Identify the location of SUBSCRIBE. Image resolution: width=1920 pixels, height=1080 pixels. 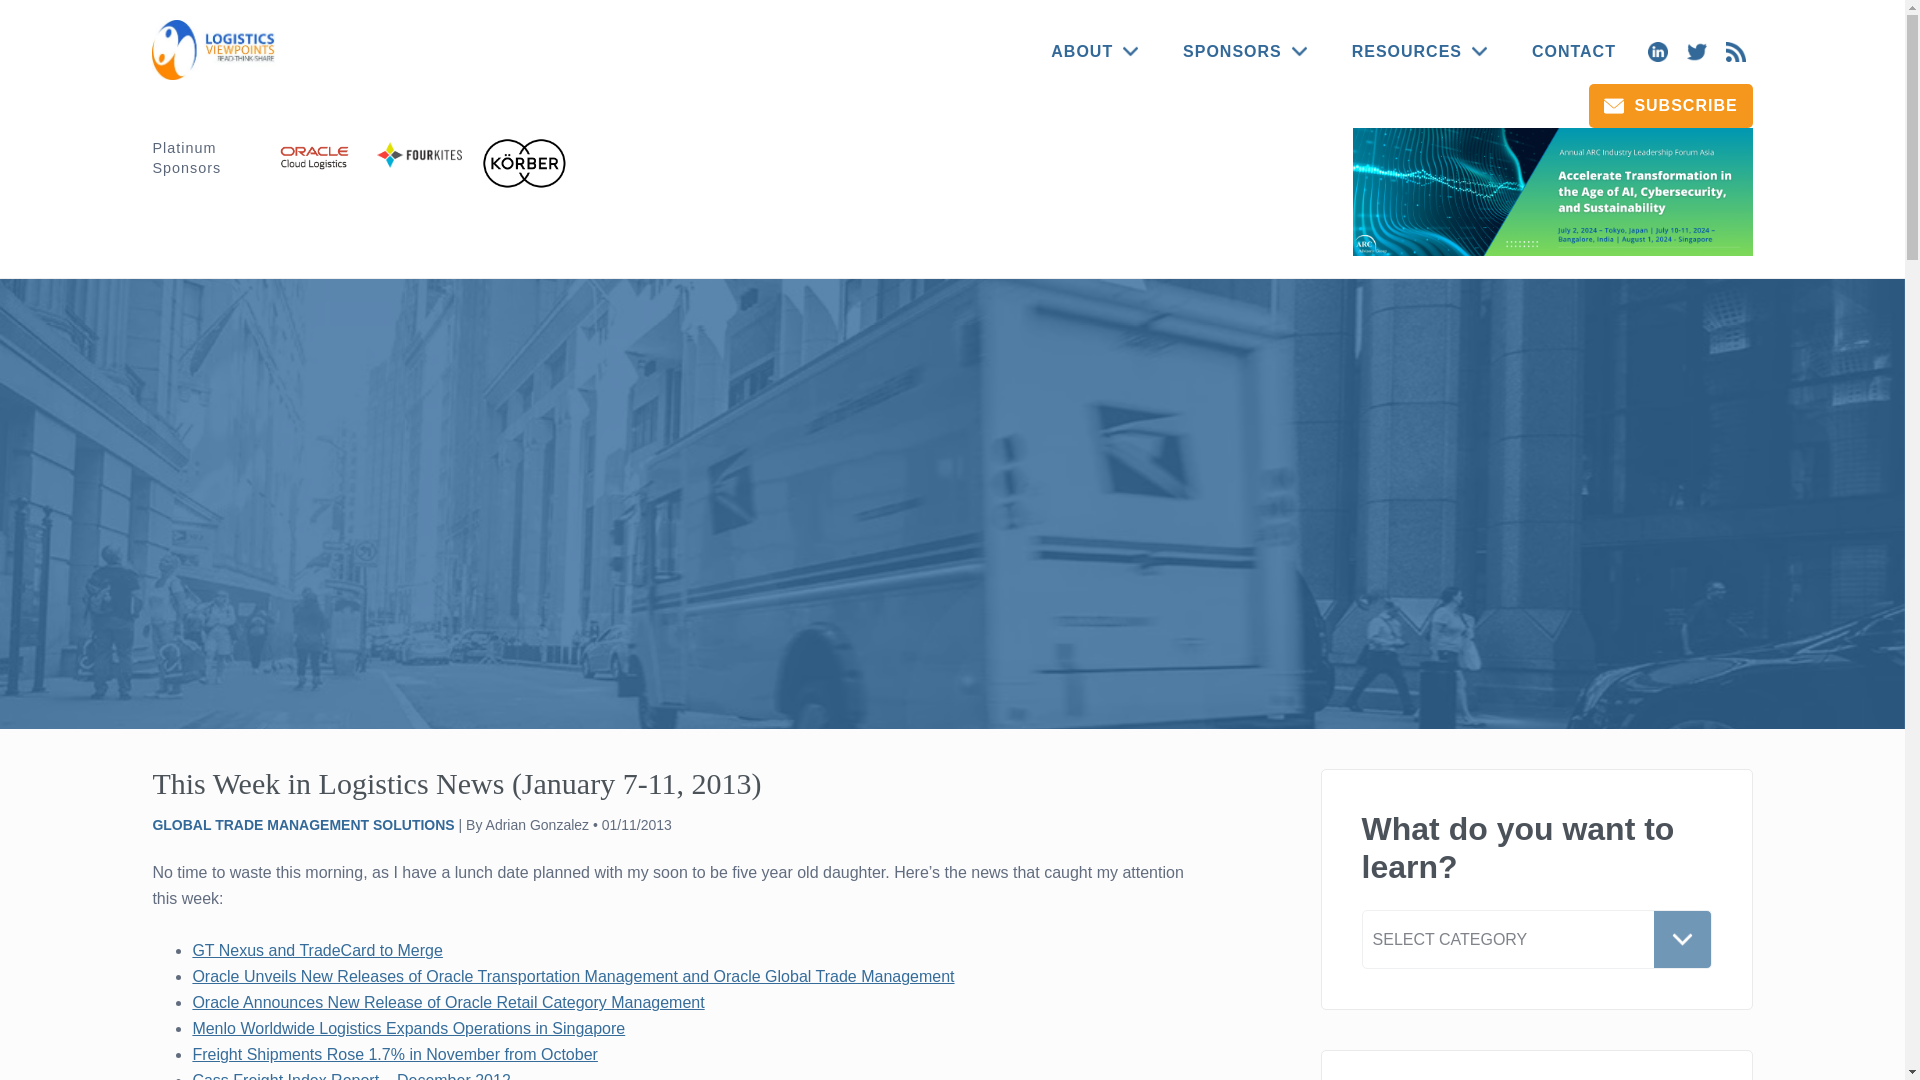
(1670, 106).